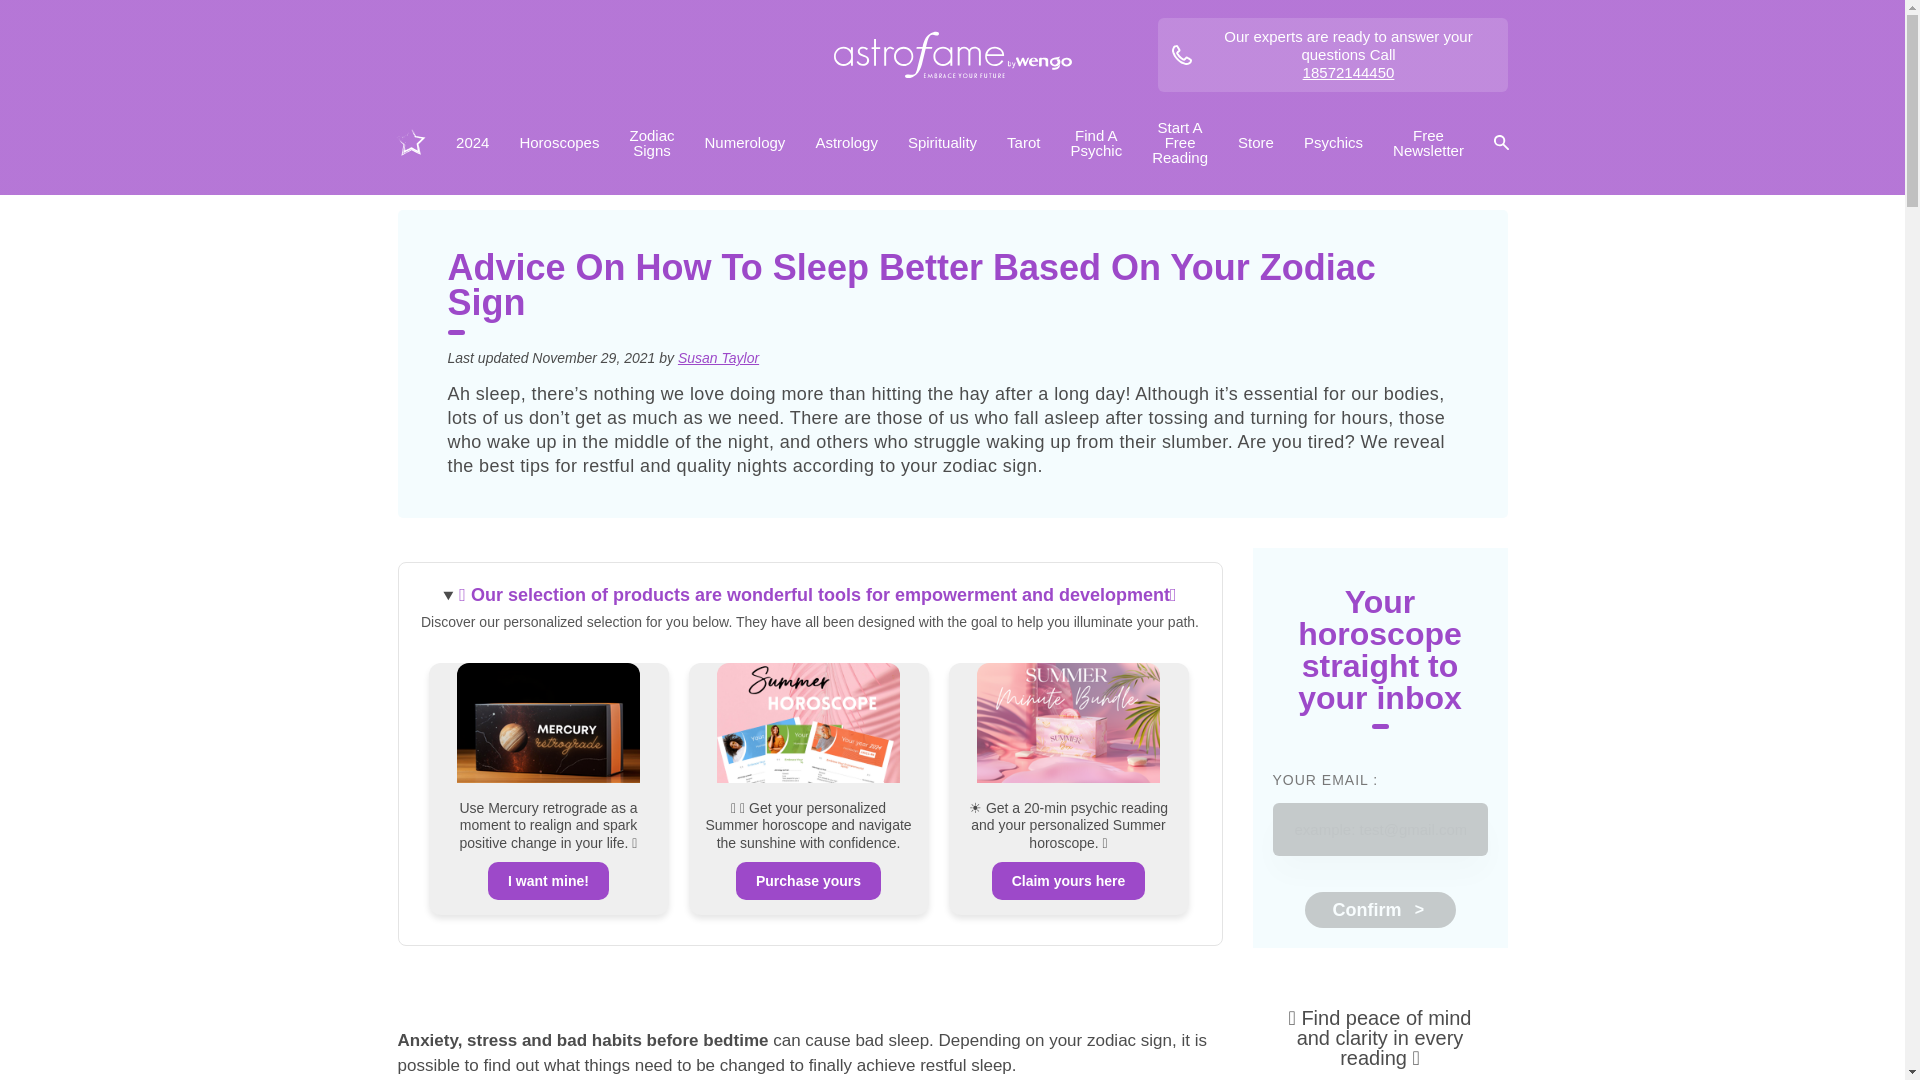  I want to click on Spirituality, so click(942, 142).